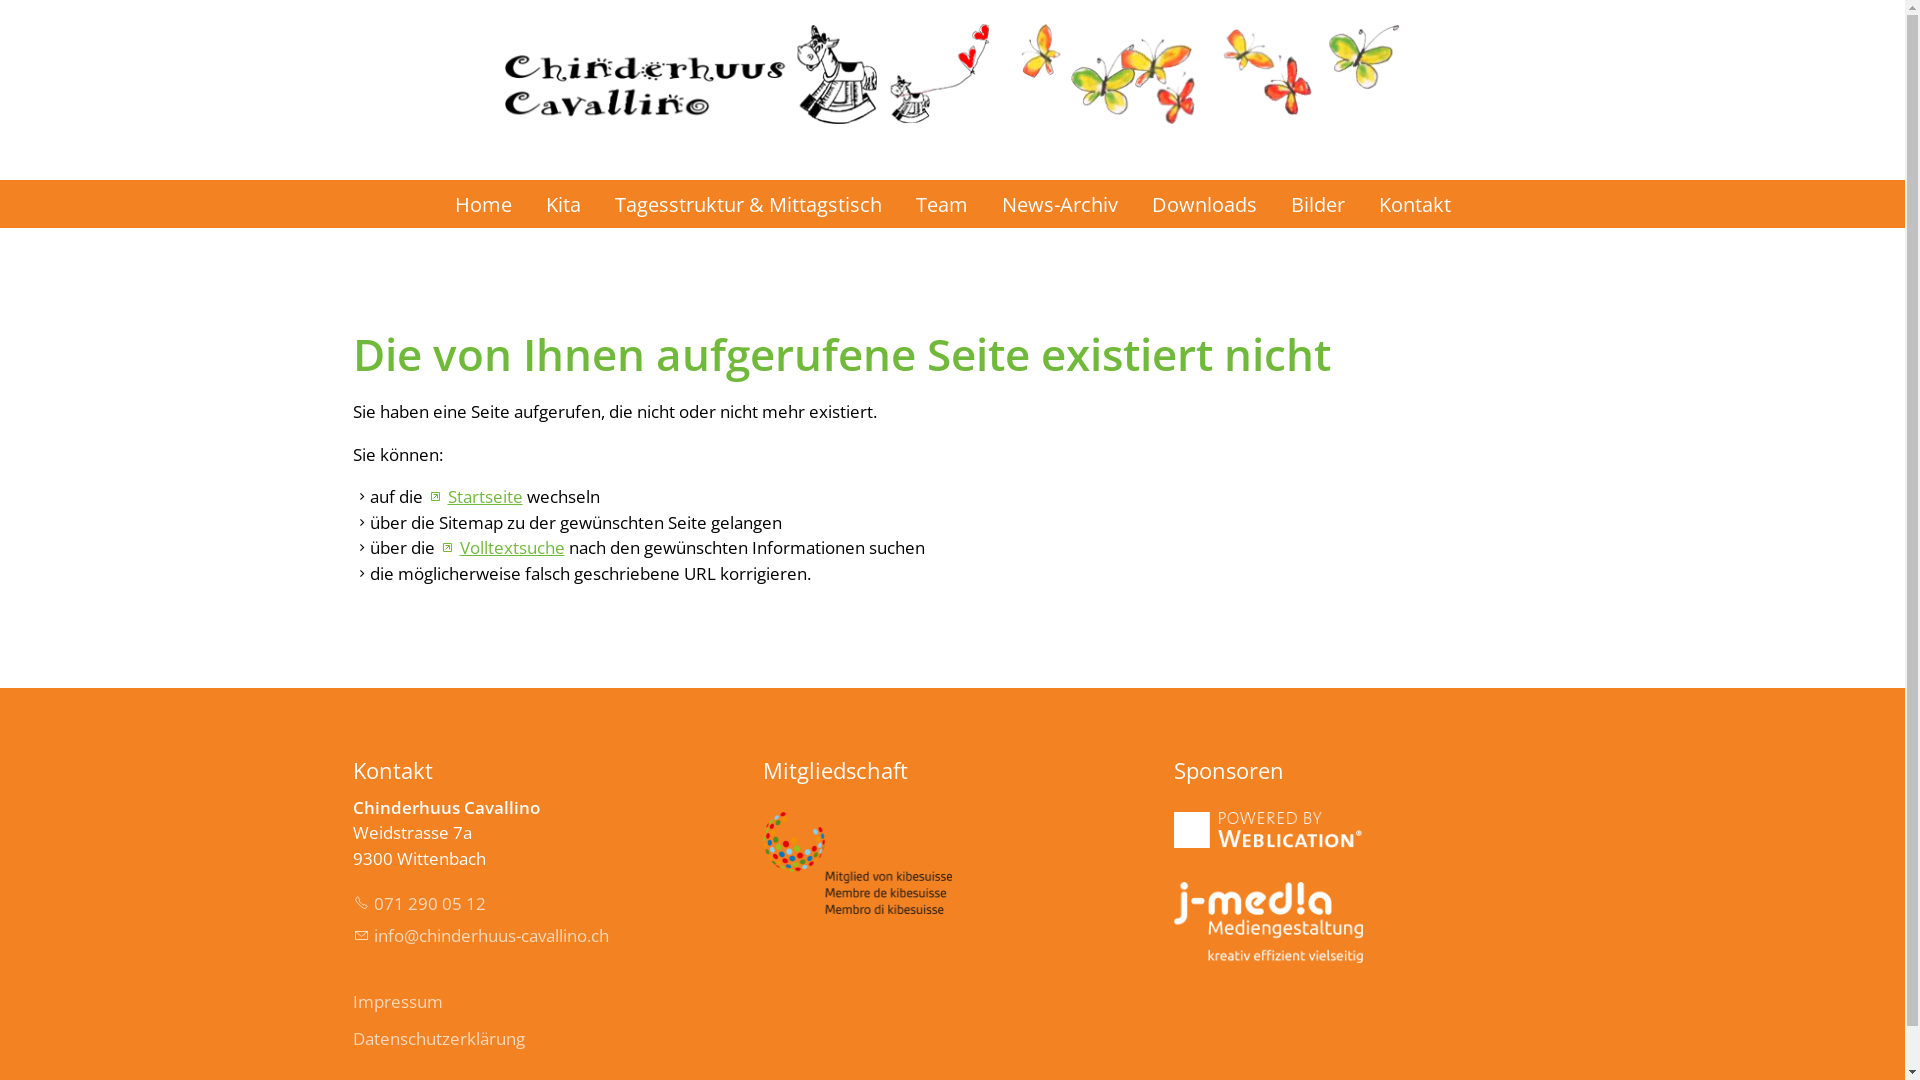 The width and height of the screenshot is (1920, 1080). I want to click on Mitglied bei kibesuisse, so click(858, 863).